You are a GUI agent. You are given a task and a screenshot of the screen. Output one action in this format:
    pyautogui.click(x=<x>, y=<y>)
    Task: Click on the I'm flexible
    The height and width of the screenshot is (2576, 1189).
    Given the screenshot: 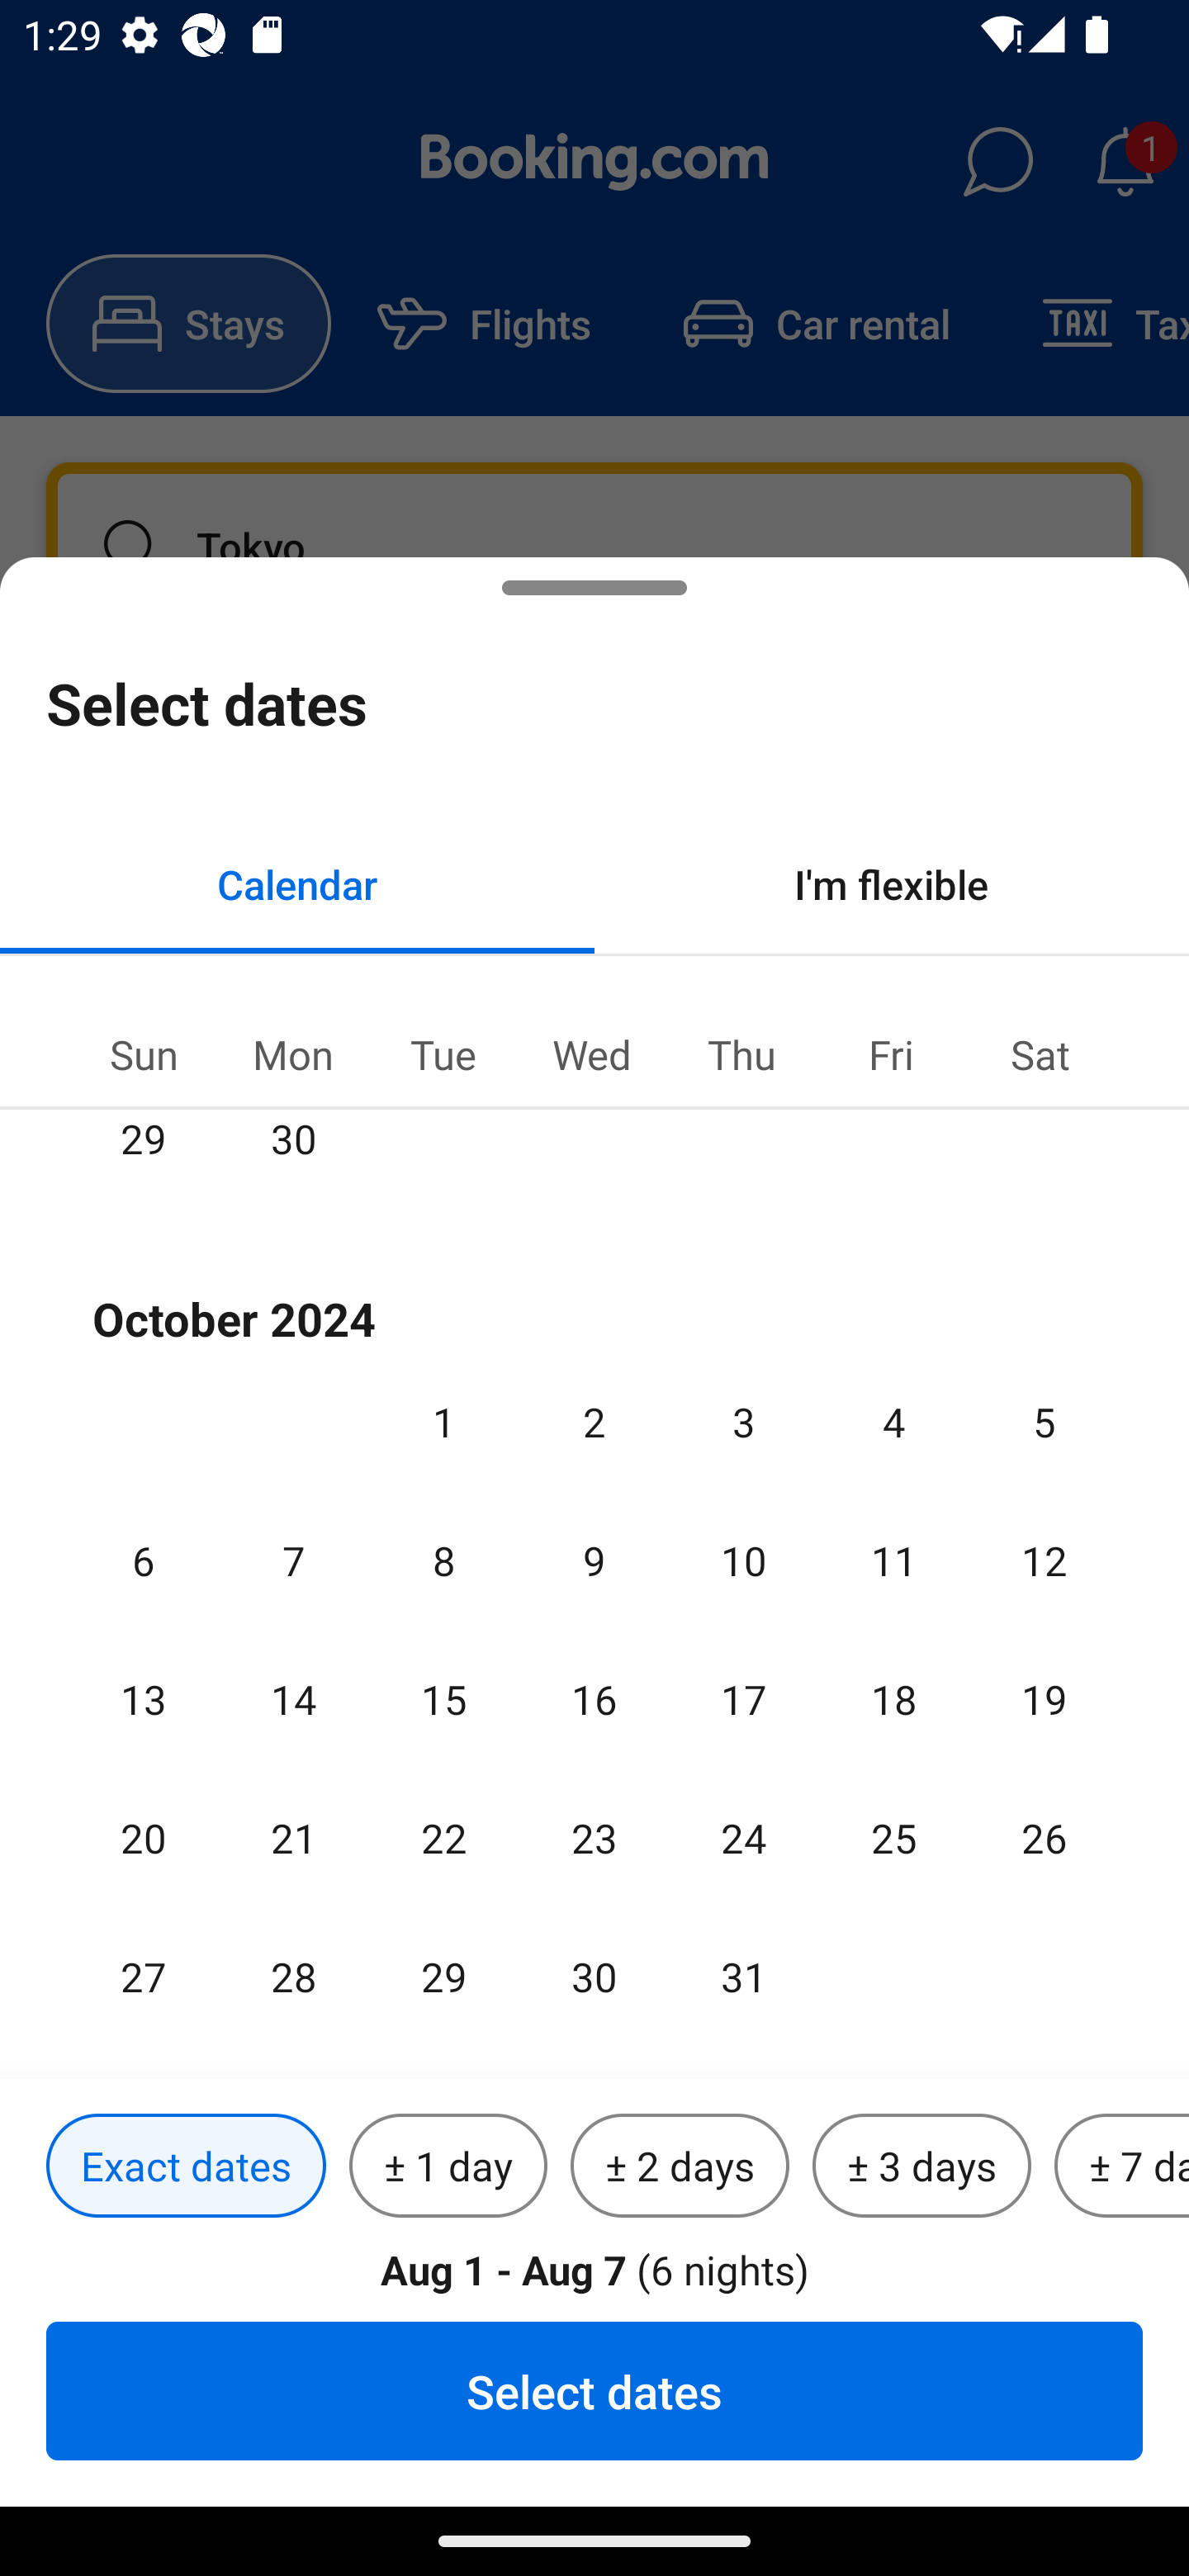 What is the action you would take?
    pyautogui.click(x=892, y=883)
    